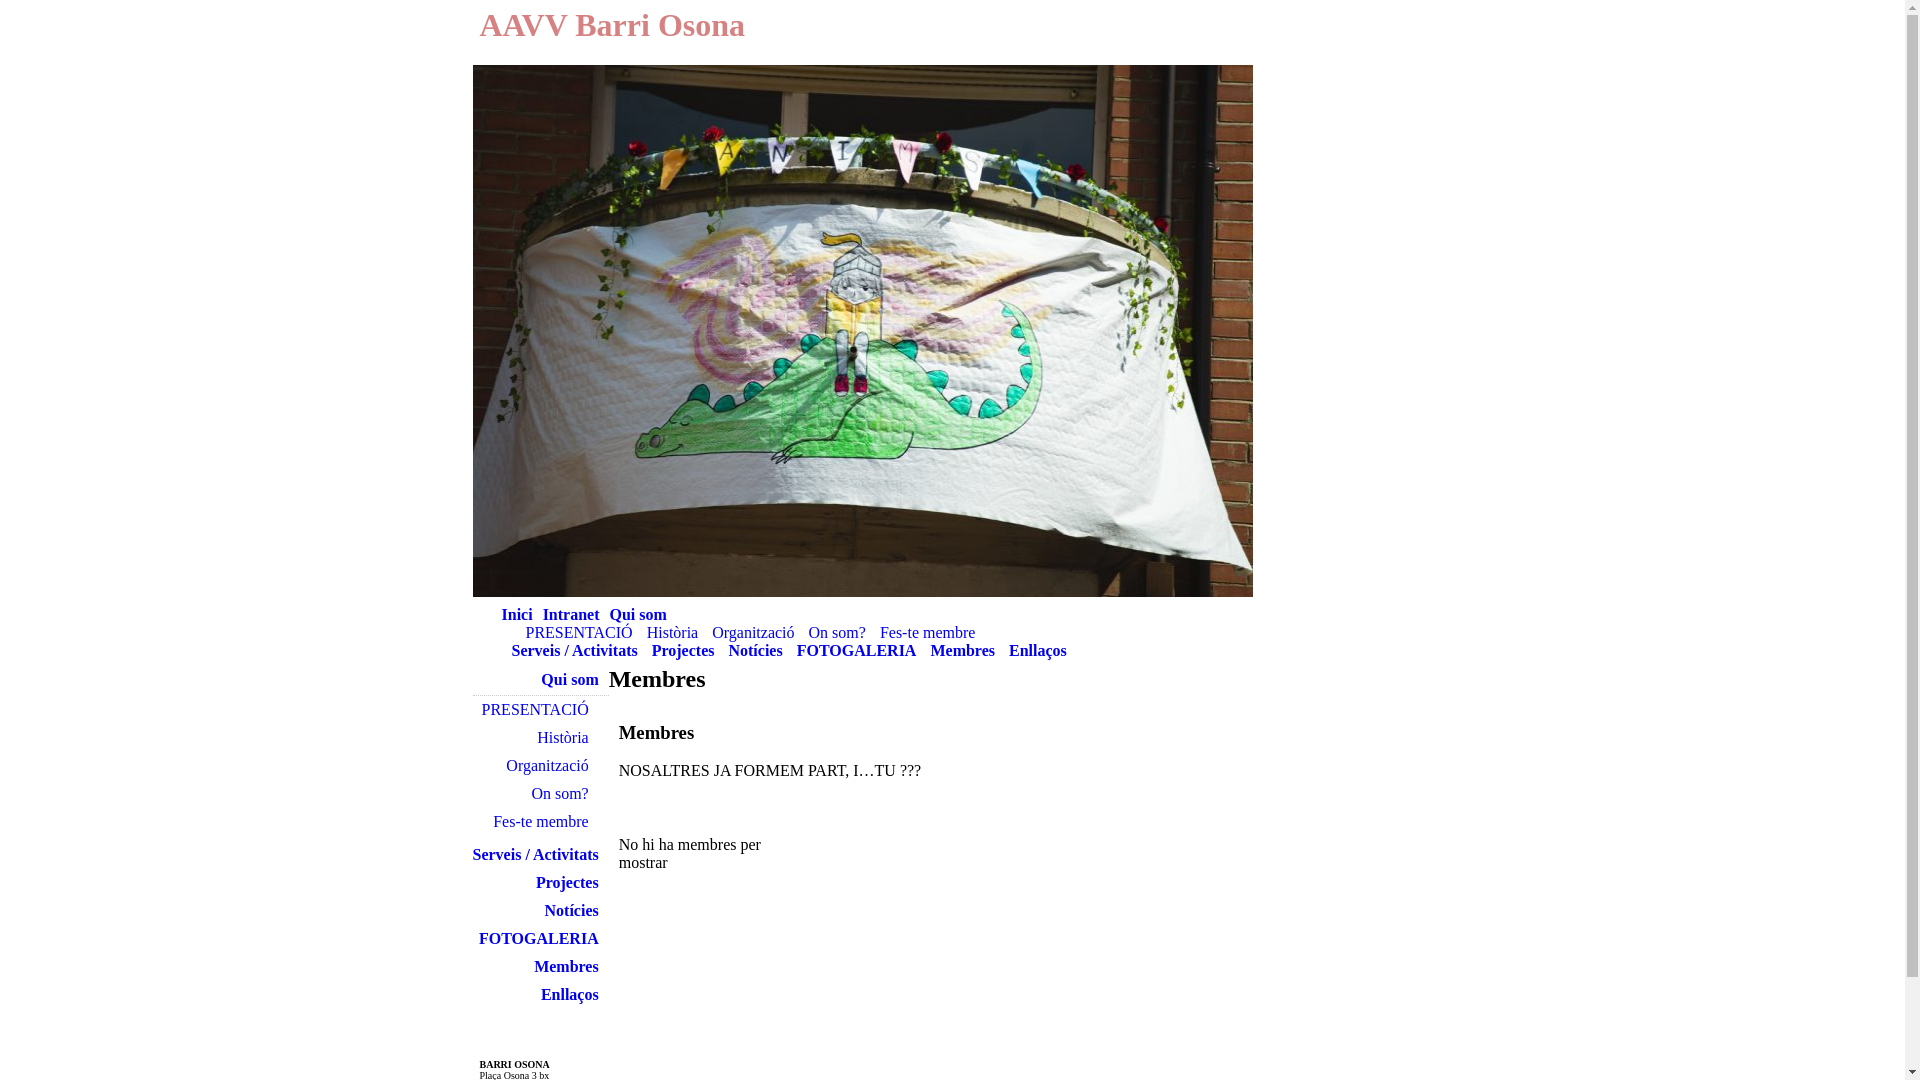 The height and width of the screenshot is (1080, 1920). Describe the element at coordinates (962, 650) in the screenshot. I see `Membres` at that location.